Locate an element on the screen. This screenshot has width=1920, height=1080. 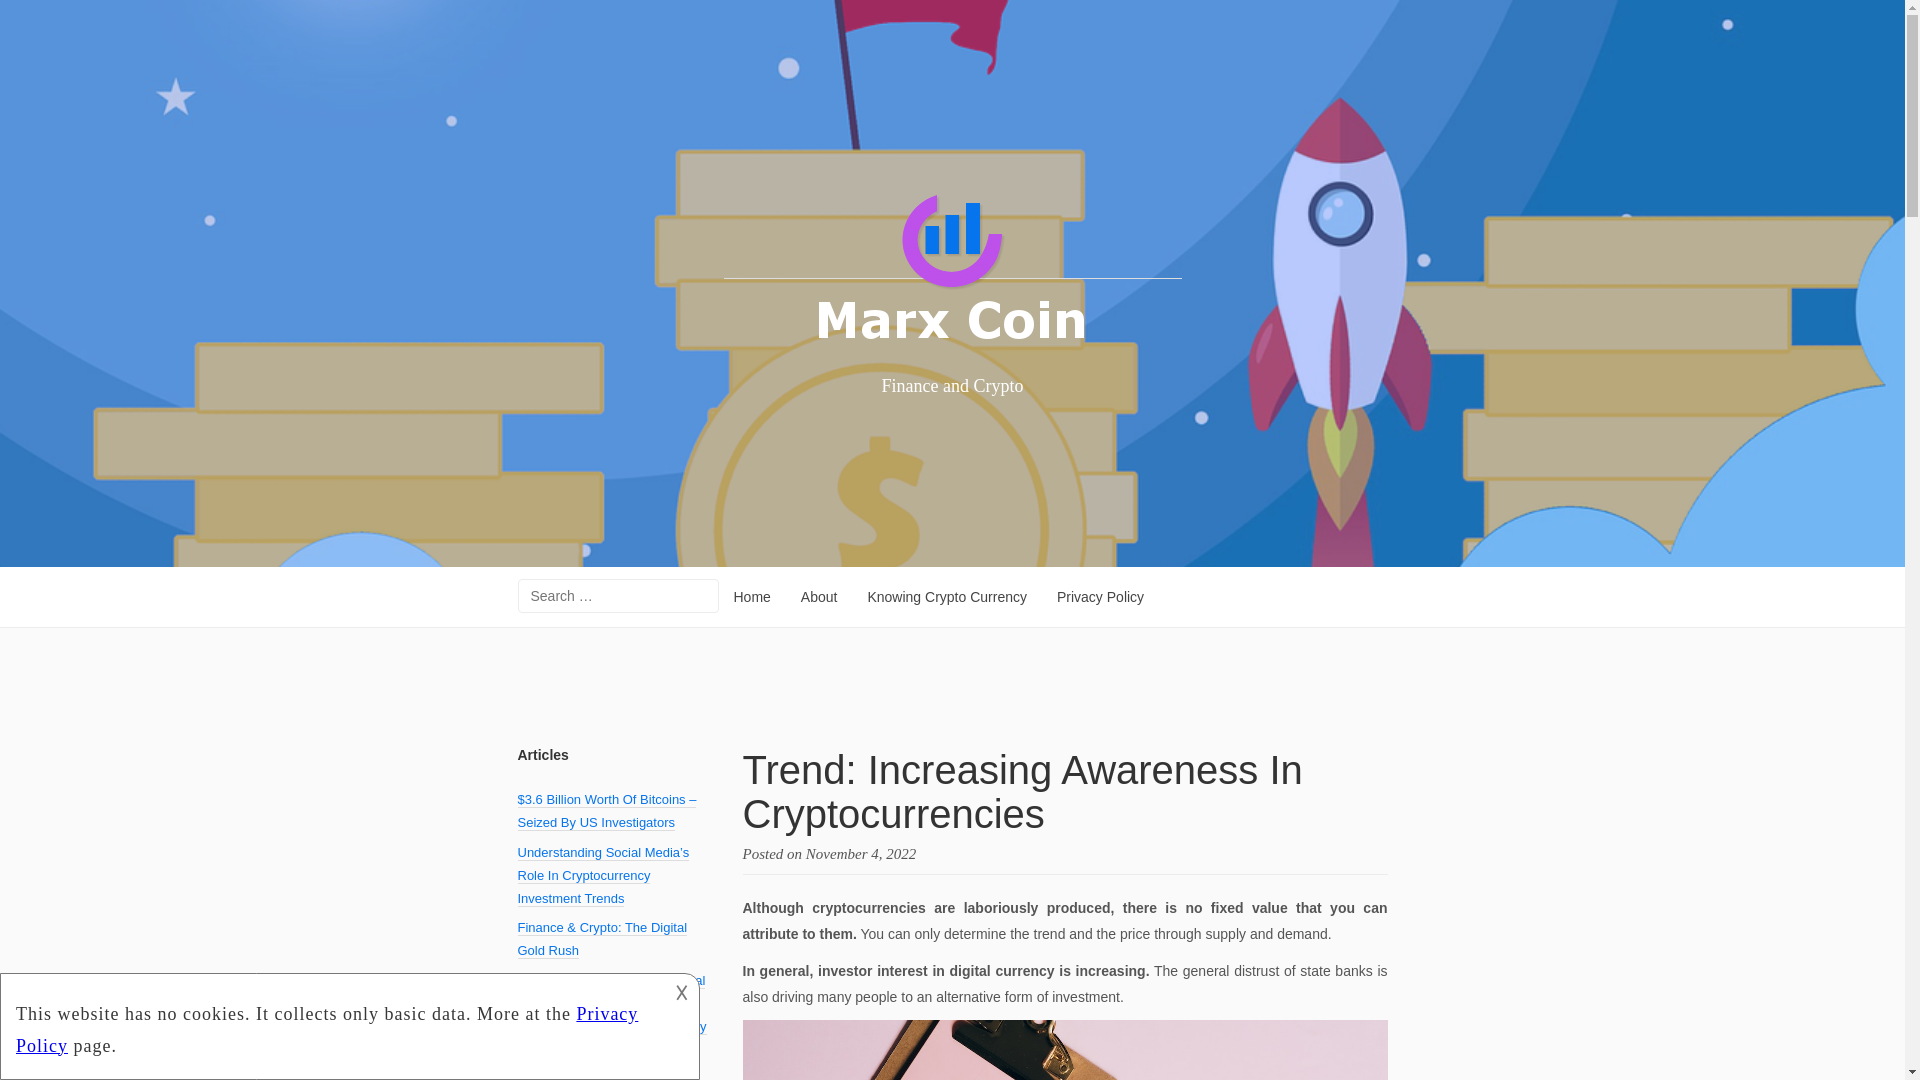
About is located at coordinates (818, 597).